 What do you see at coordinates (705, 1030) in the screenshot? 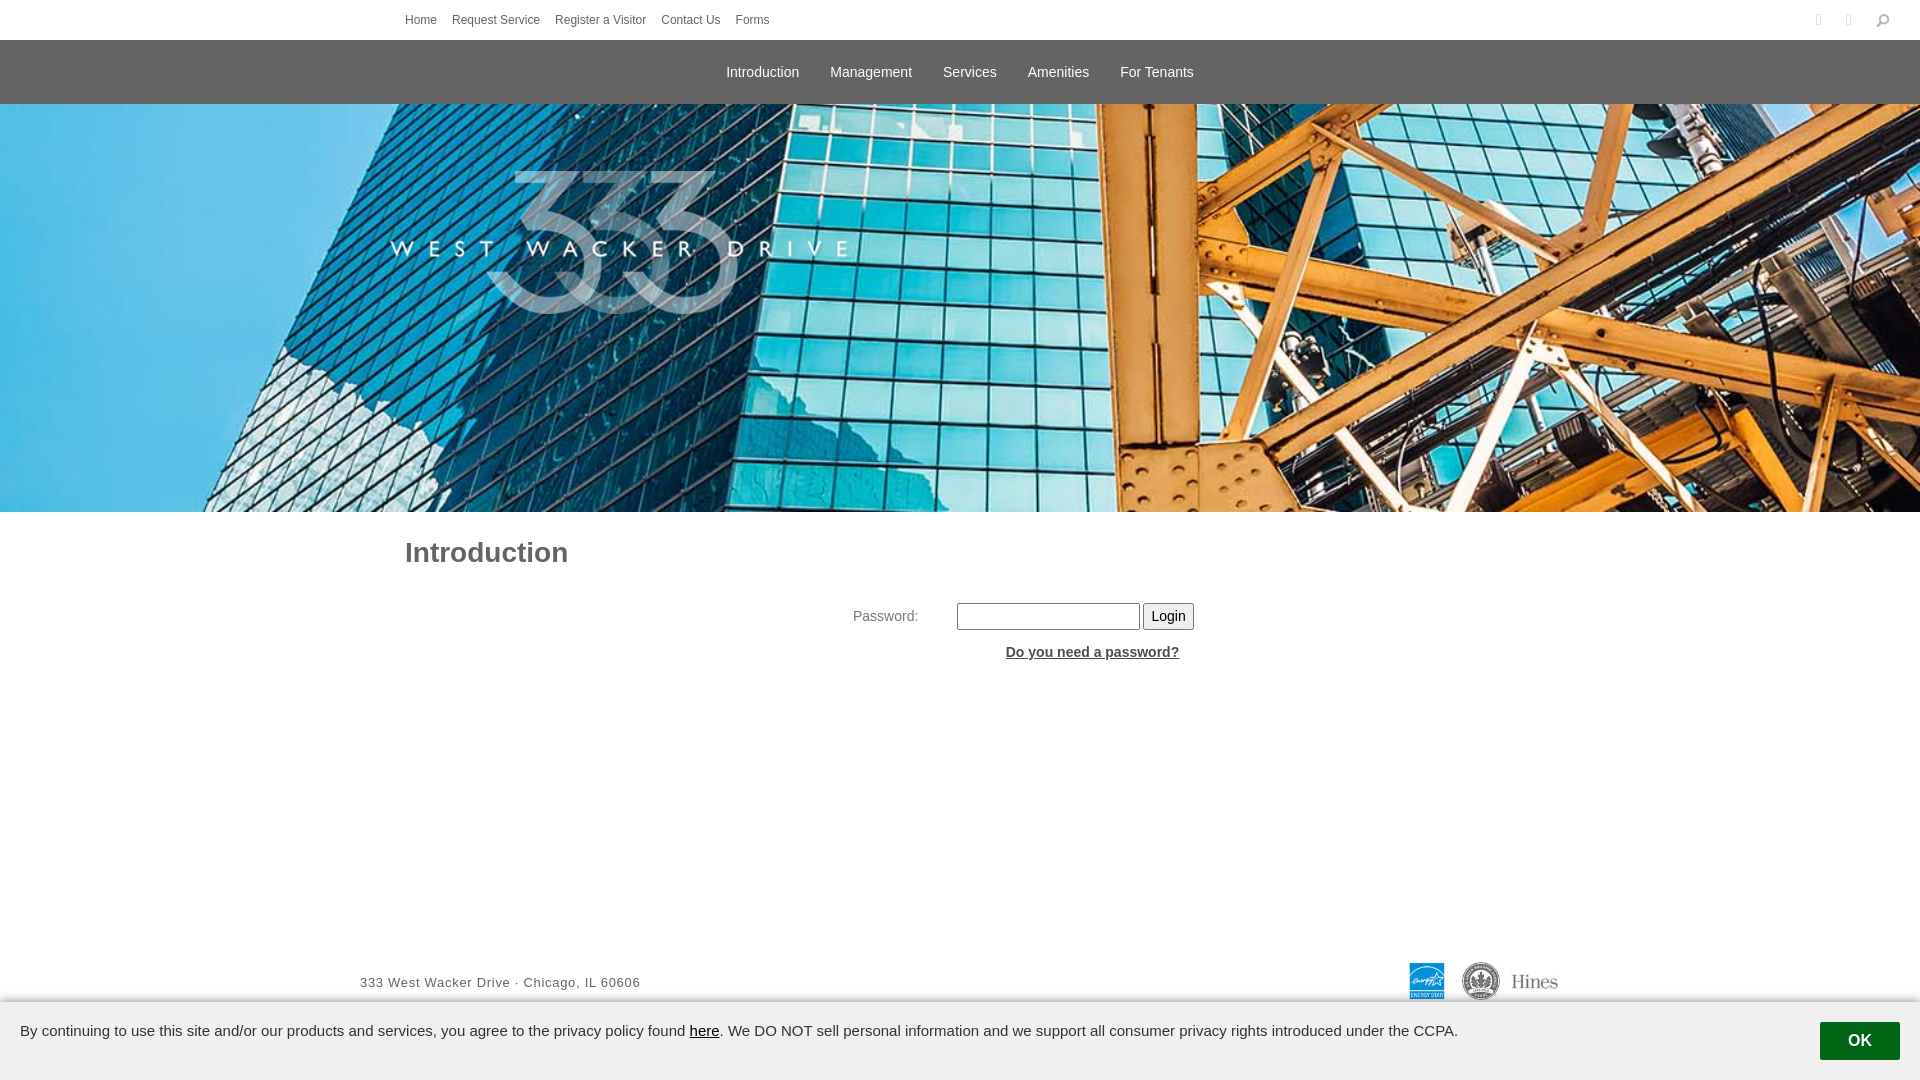
I see `here` at bounding box center [705, 1030].